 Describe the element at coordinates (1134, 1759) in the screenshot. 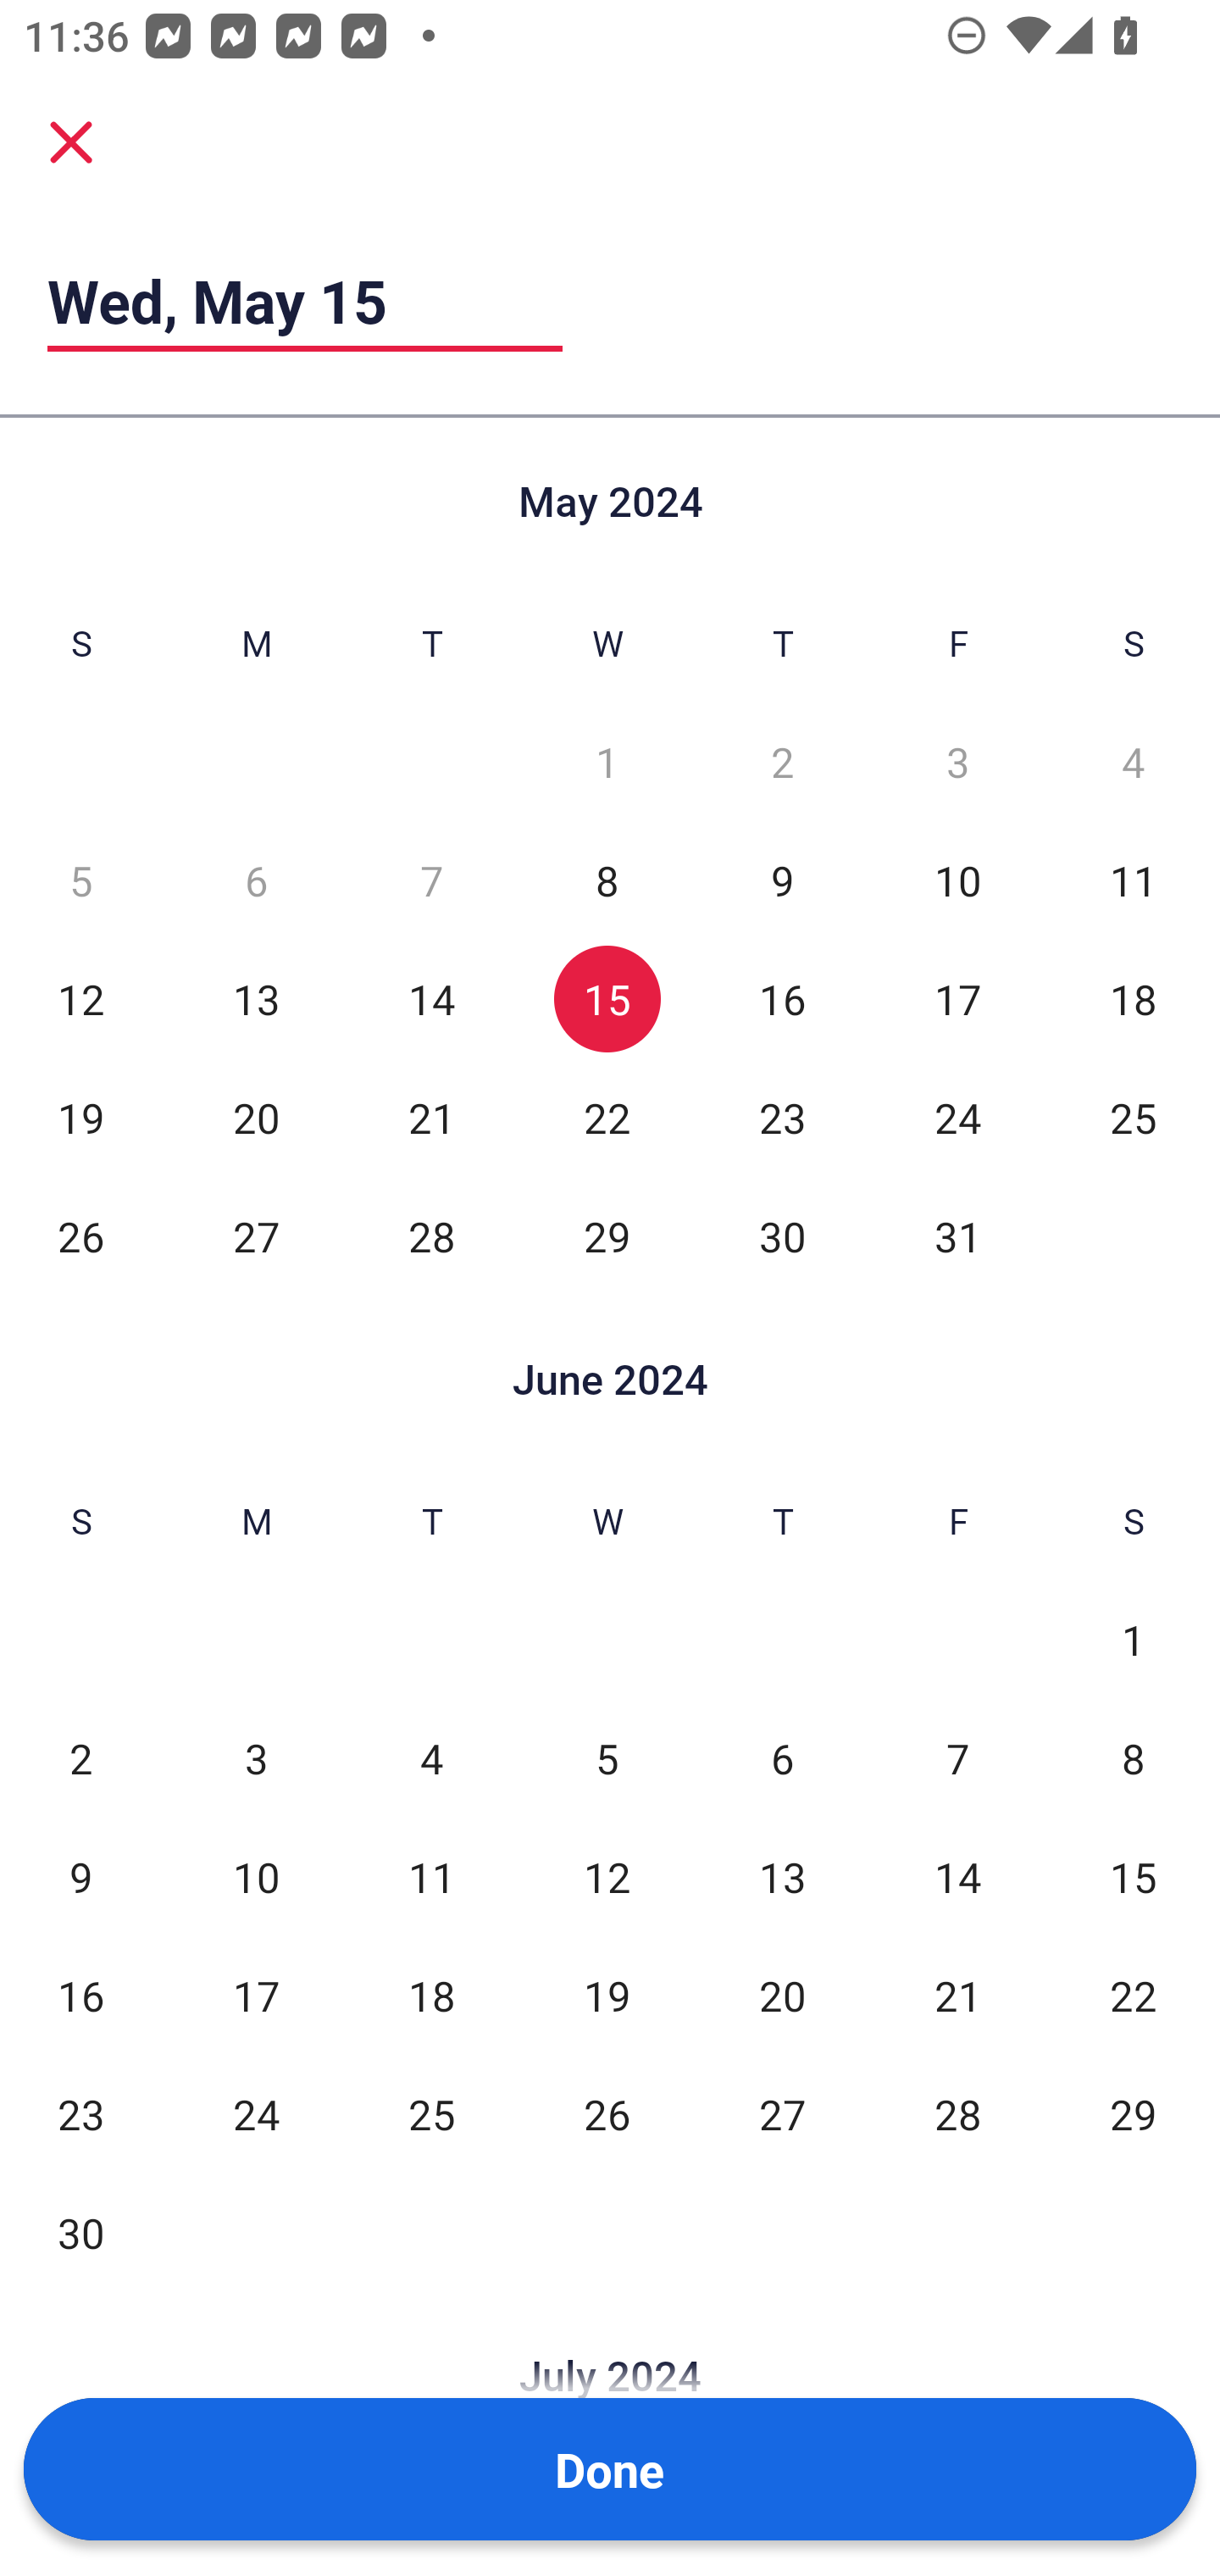

I see `8 Sat, Jun 8, Not Selected` at that location.